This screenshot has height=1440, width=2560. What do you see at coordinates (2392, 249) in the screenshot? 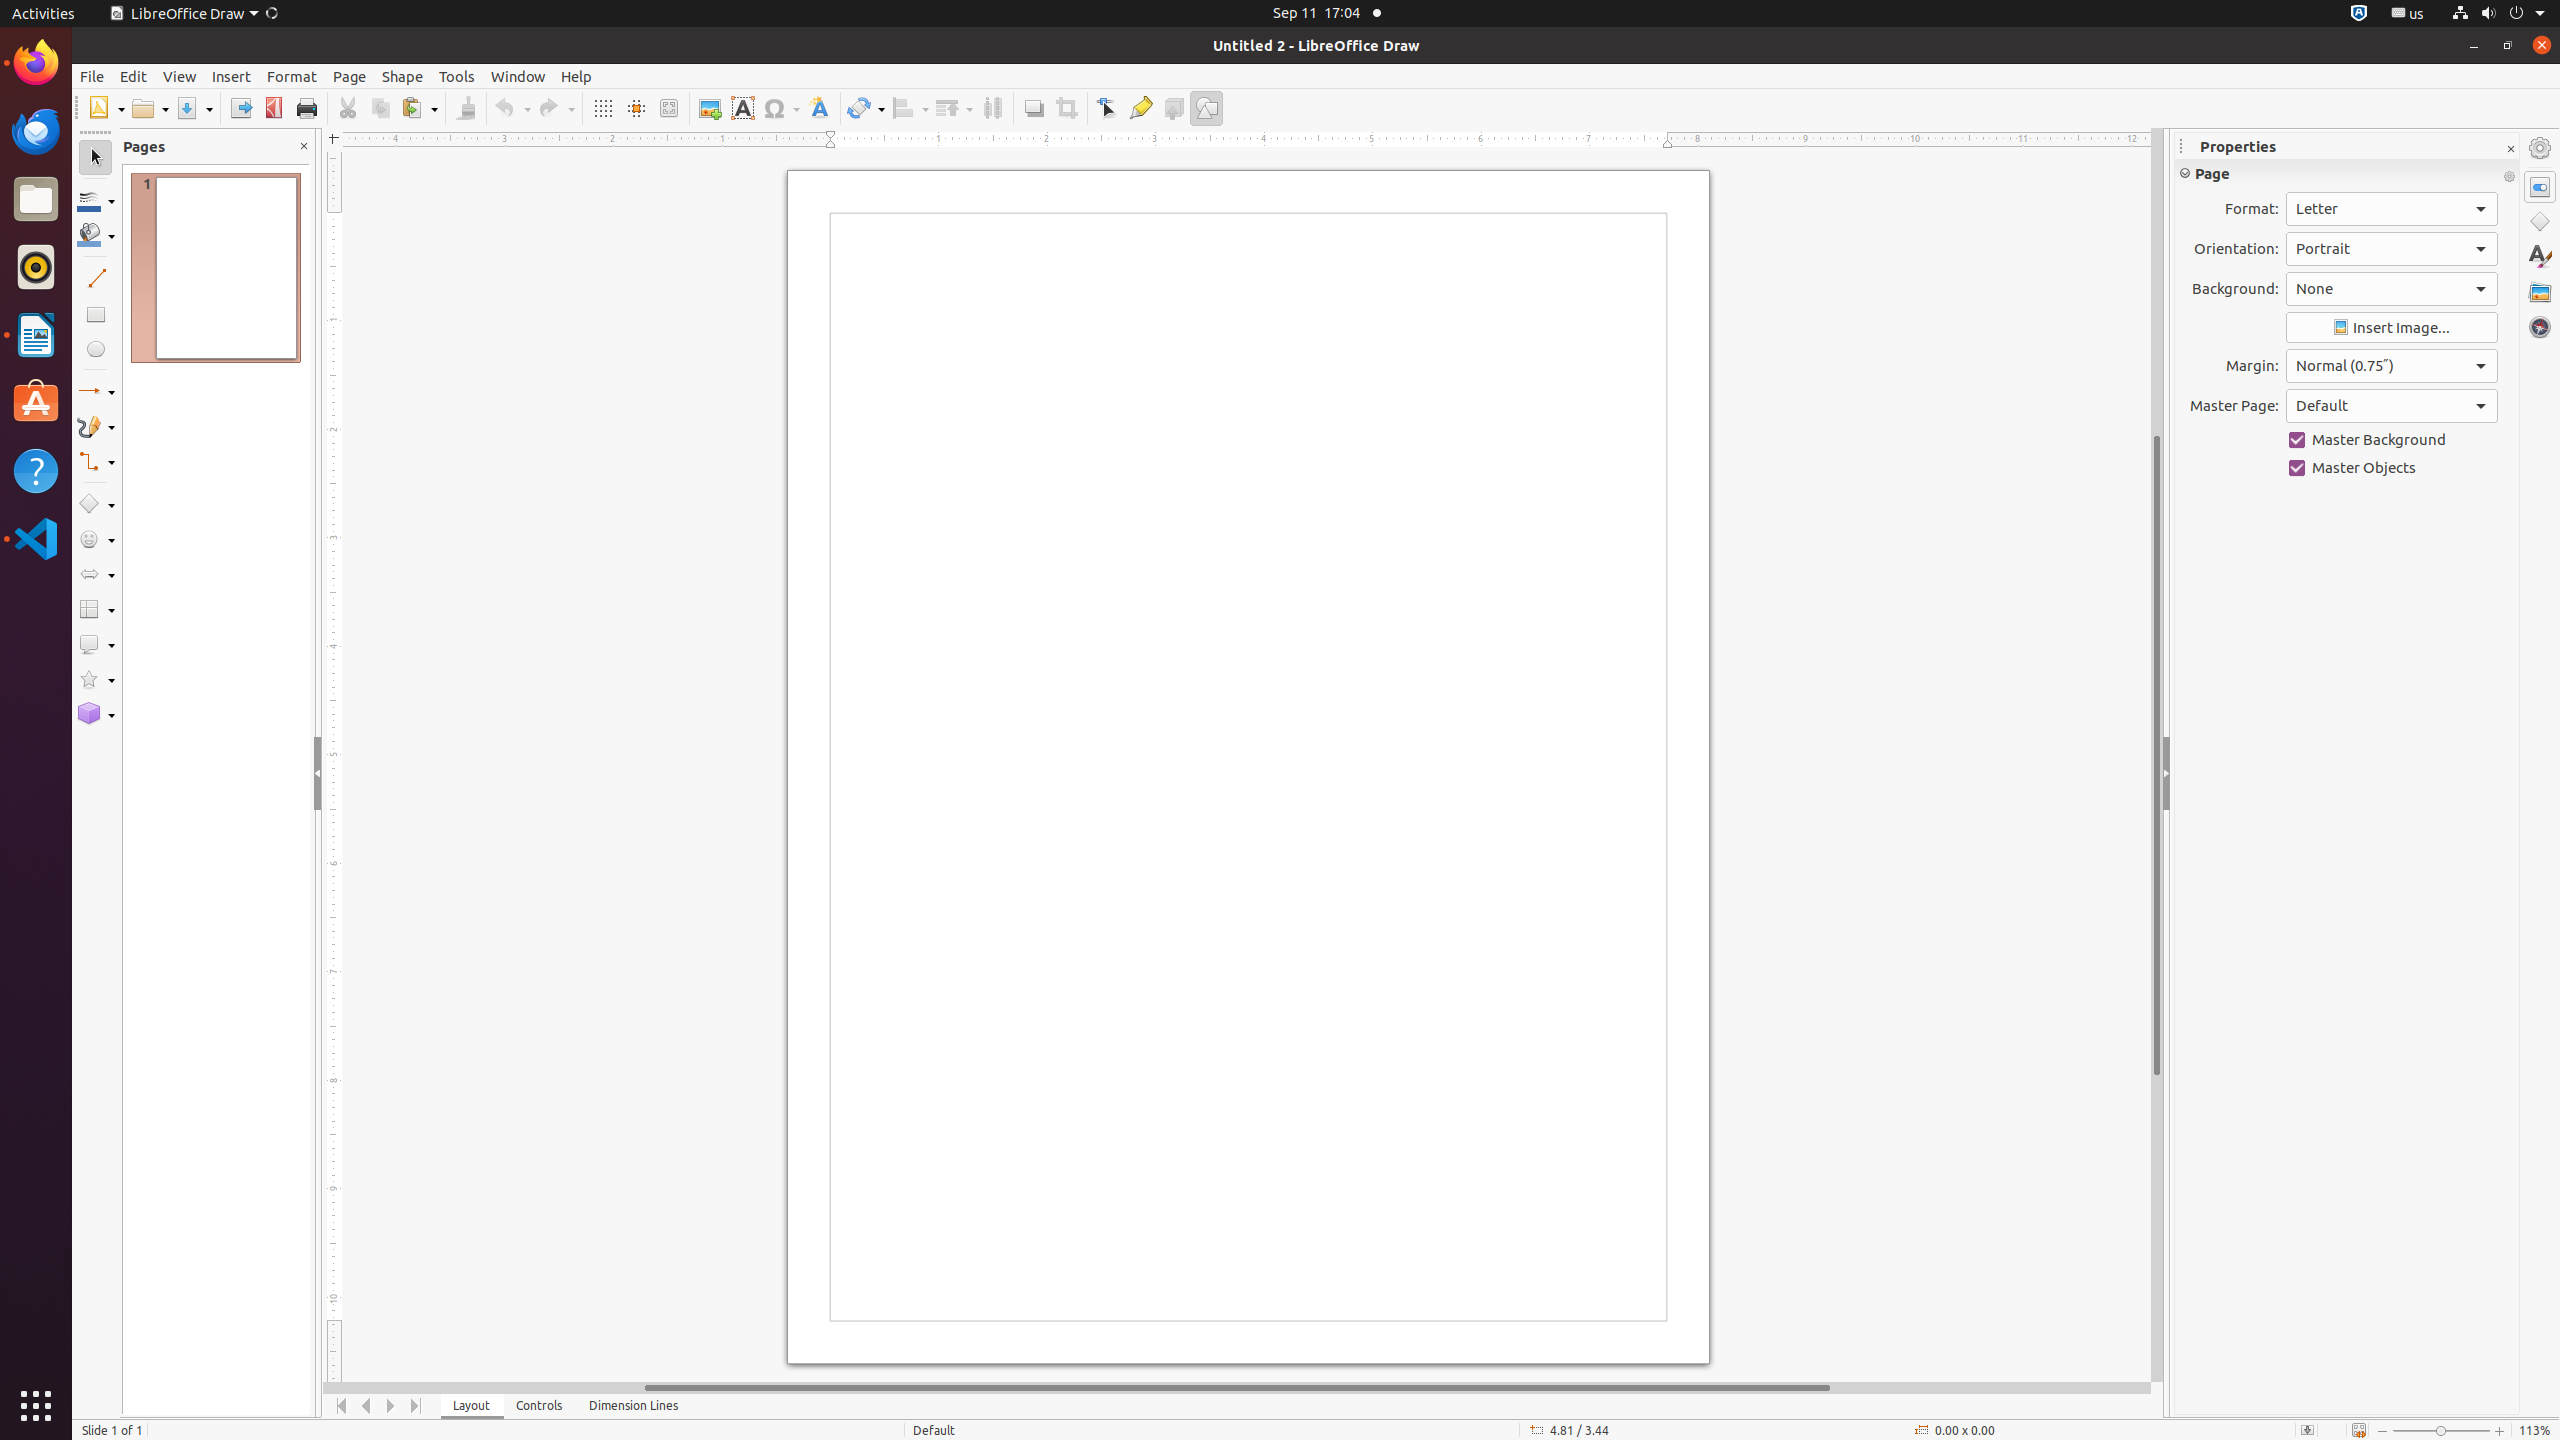
I see `Orientation:` at bounding box center [2392, 249].